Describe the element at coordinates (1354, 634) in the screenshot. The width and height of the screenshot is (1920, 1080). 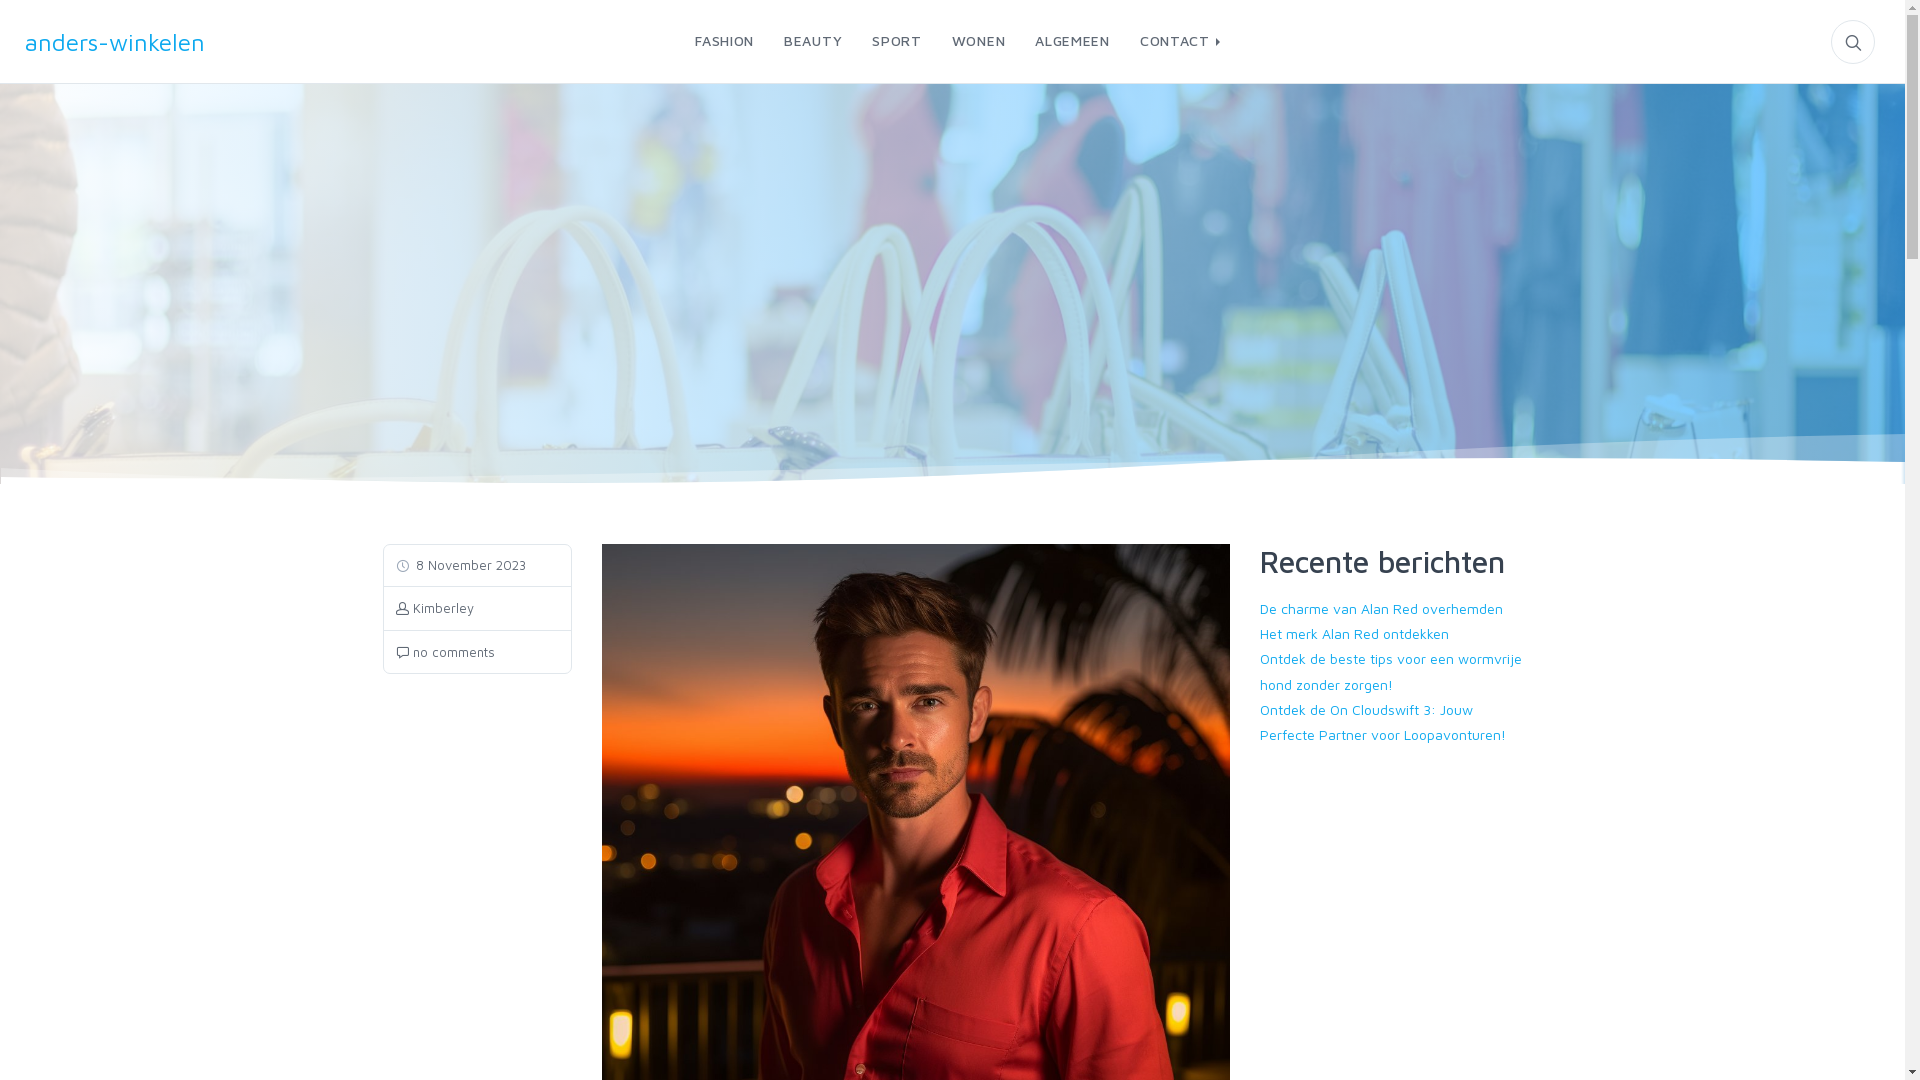
I see `Het merk Alan Red ontdekken` at that location.